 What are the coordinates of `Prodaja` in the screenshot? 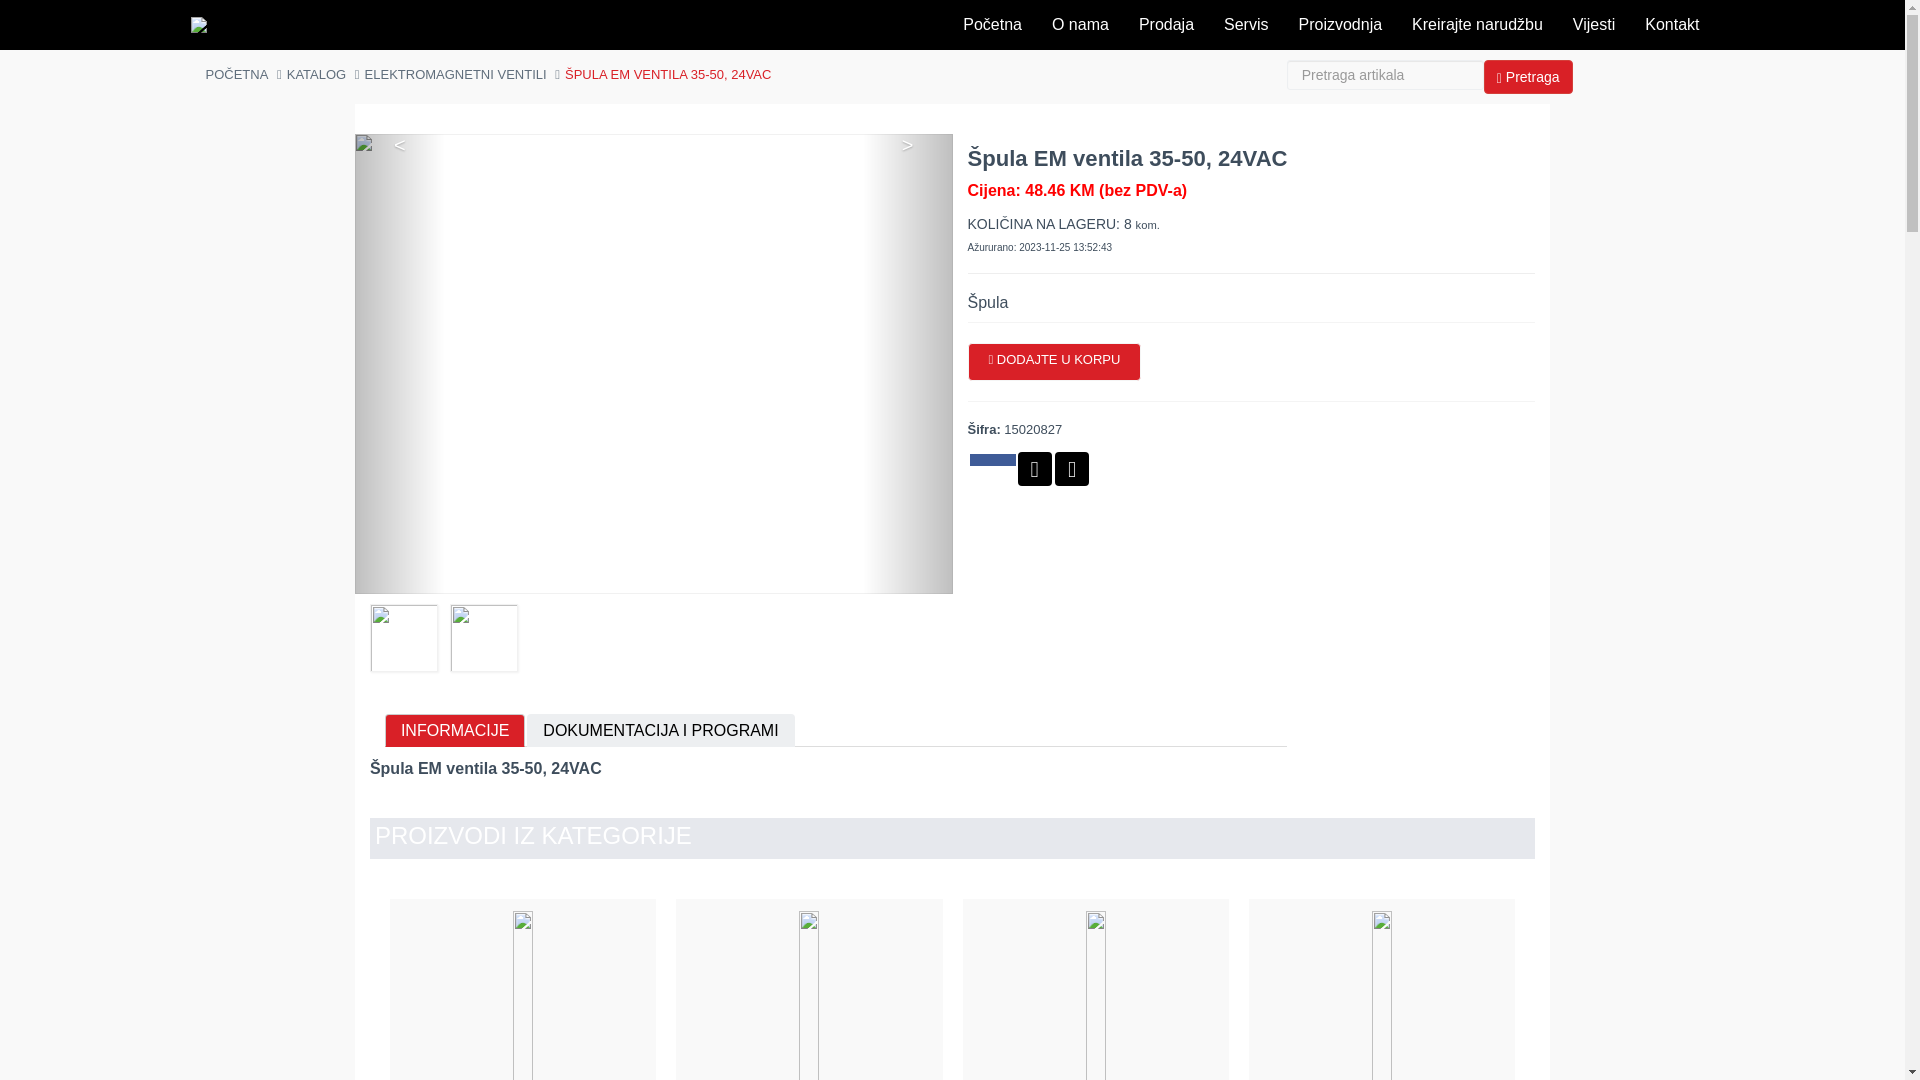 It's located at (1166, 25).